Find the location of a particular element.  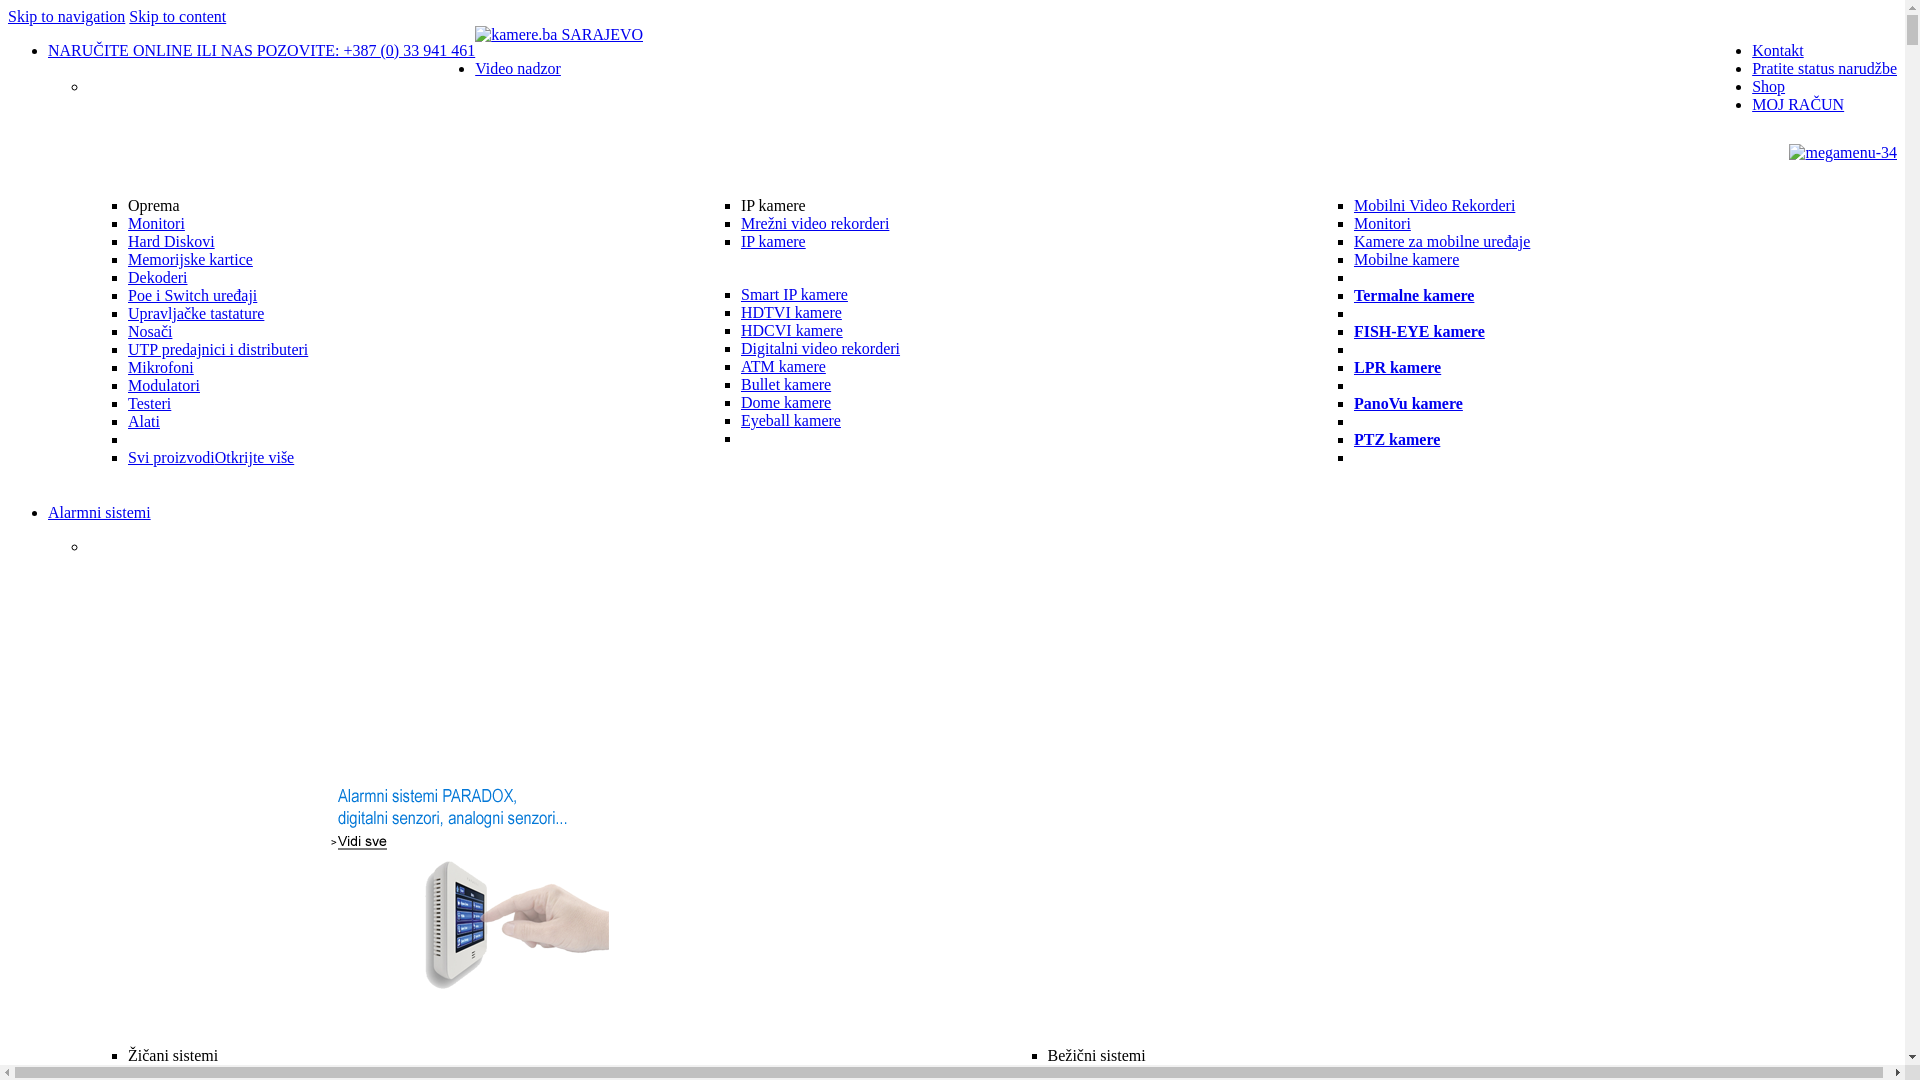

Hard Diskovi is located at coordinates (172, 242).